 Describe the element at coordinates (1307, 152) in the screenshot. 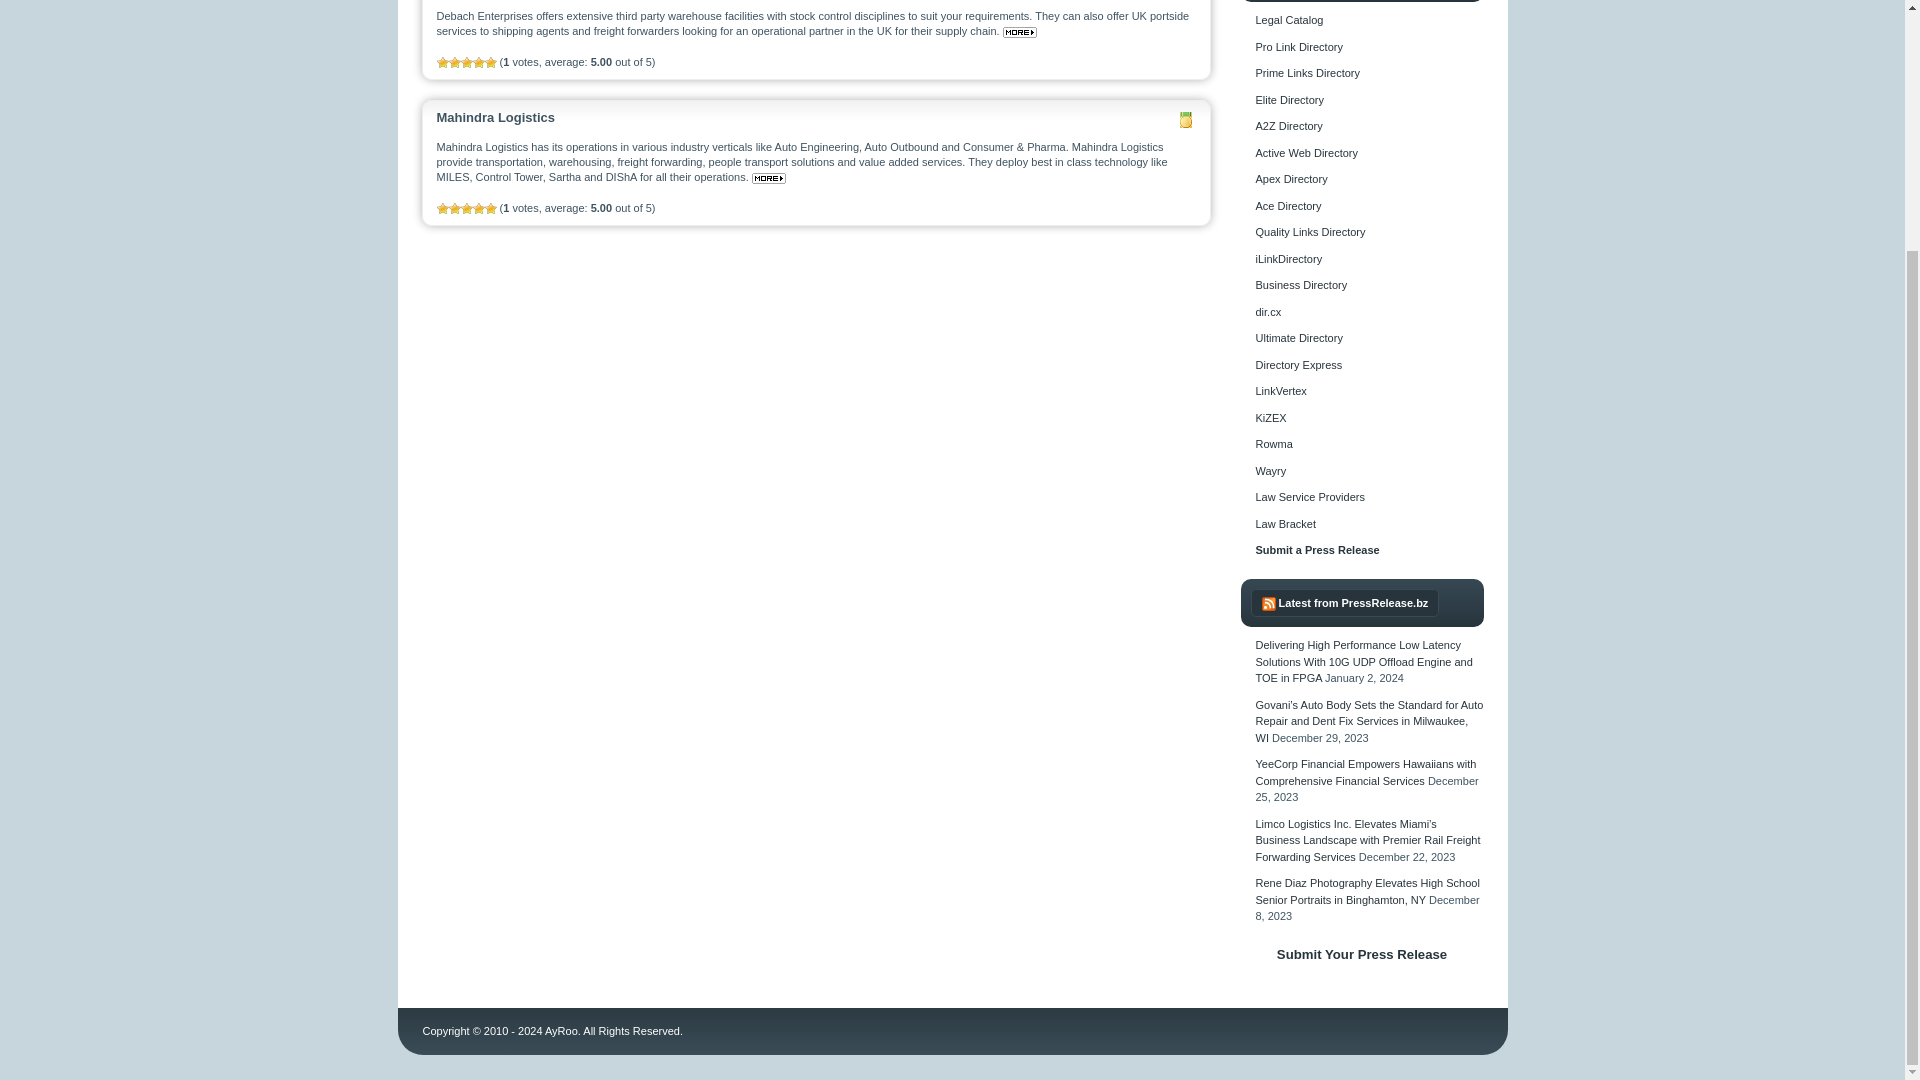

I see `Active Web Directory` at that location.